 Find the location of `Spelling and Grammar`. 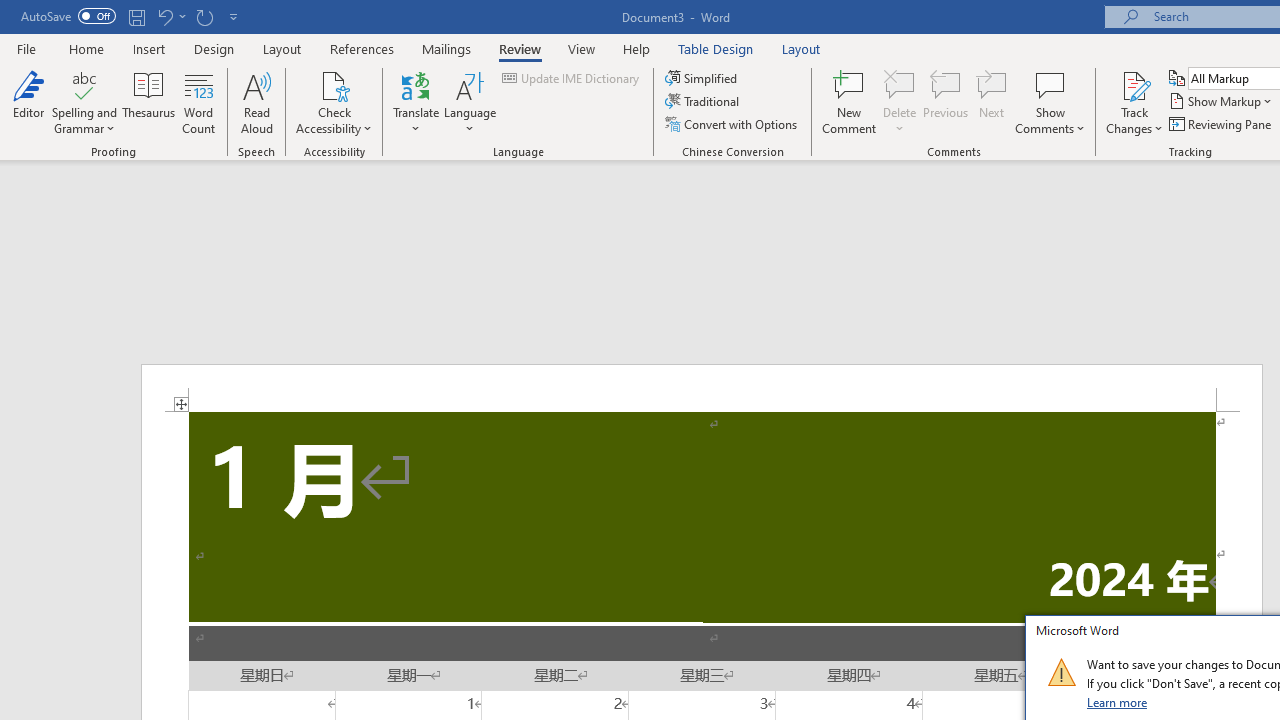

Spelling and Grammar is located at coordinates (84, 84).